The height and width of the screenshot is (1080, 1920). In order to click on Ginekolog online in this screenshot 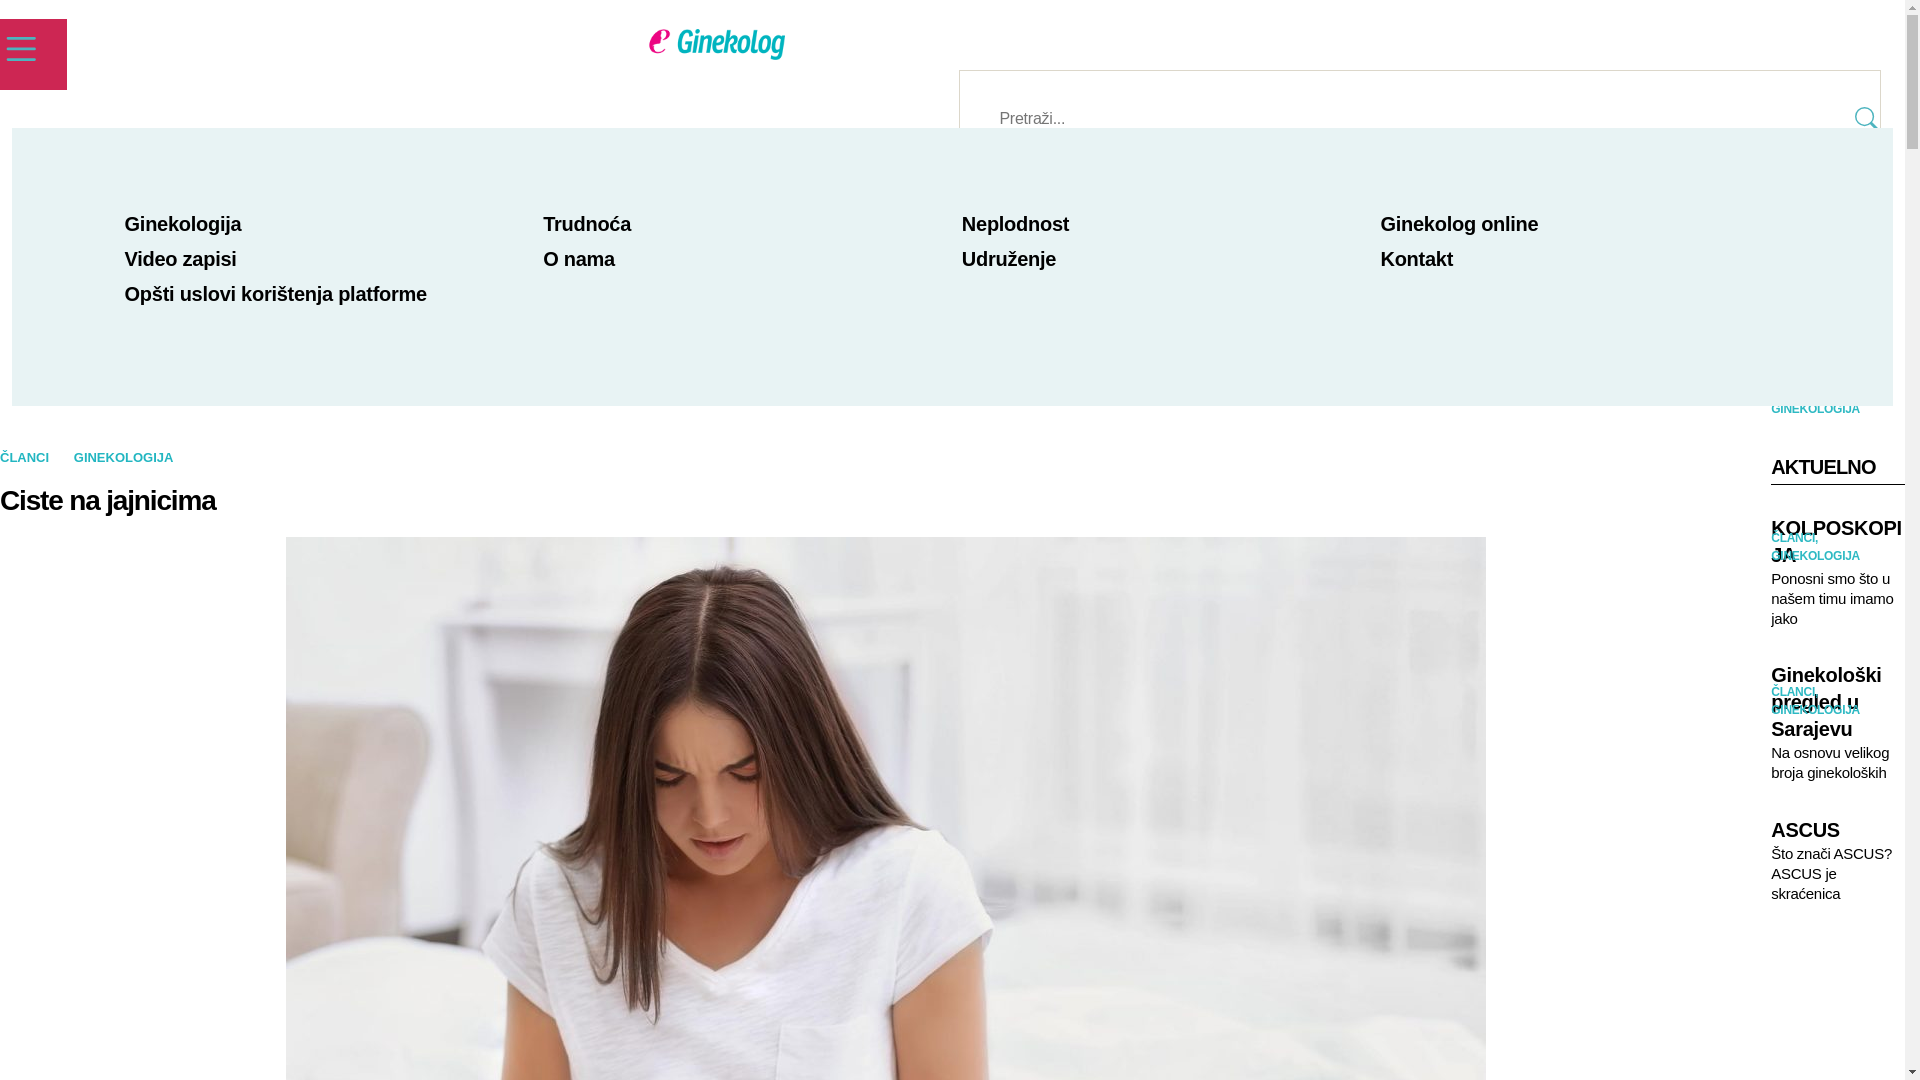, I will do `click(1459, 224)`.